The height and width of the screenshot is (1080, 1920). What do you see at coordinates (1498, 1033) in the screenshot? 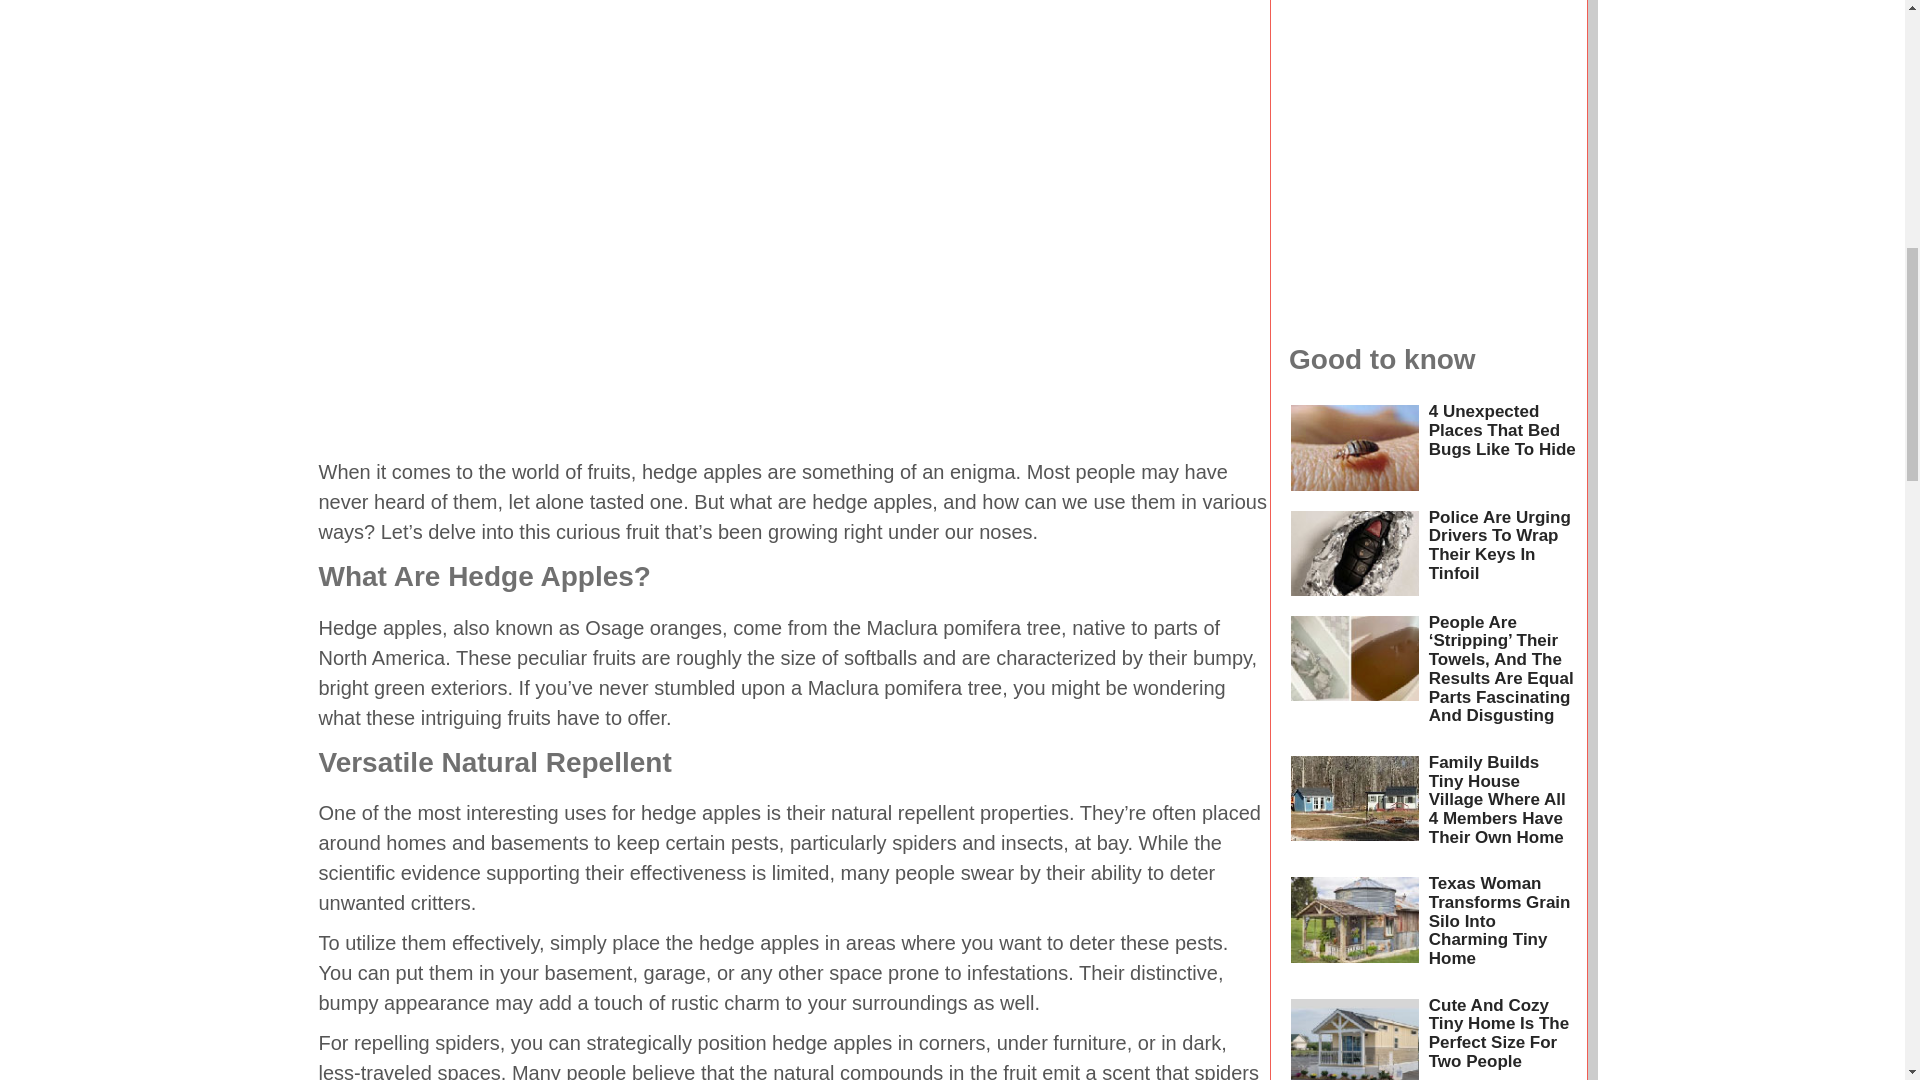
I see `Cute And Cozy Tiny Home Is The Perfect Size For Two People` at bounding box center [1498, 1033].